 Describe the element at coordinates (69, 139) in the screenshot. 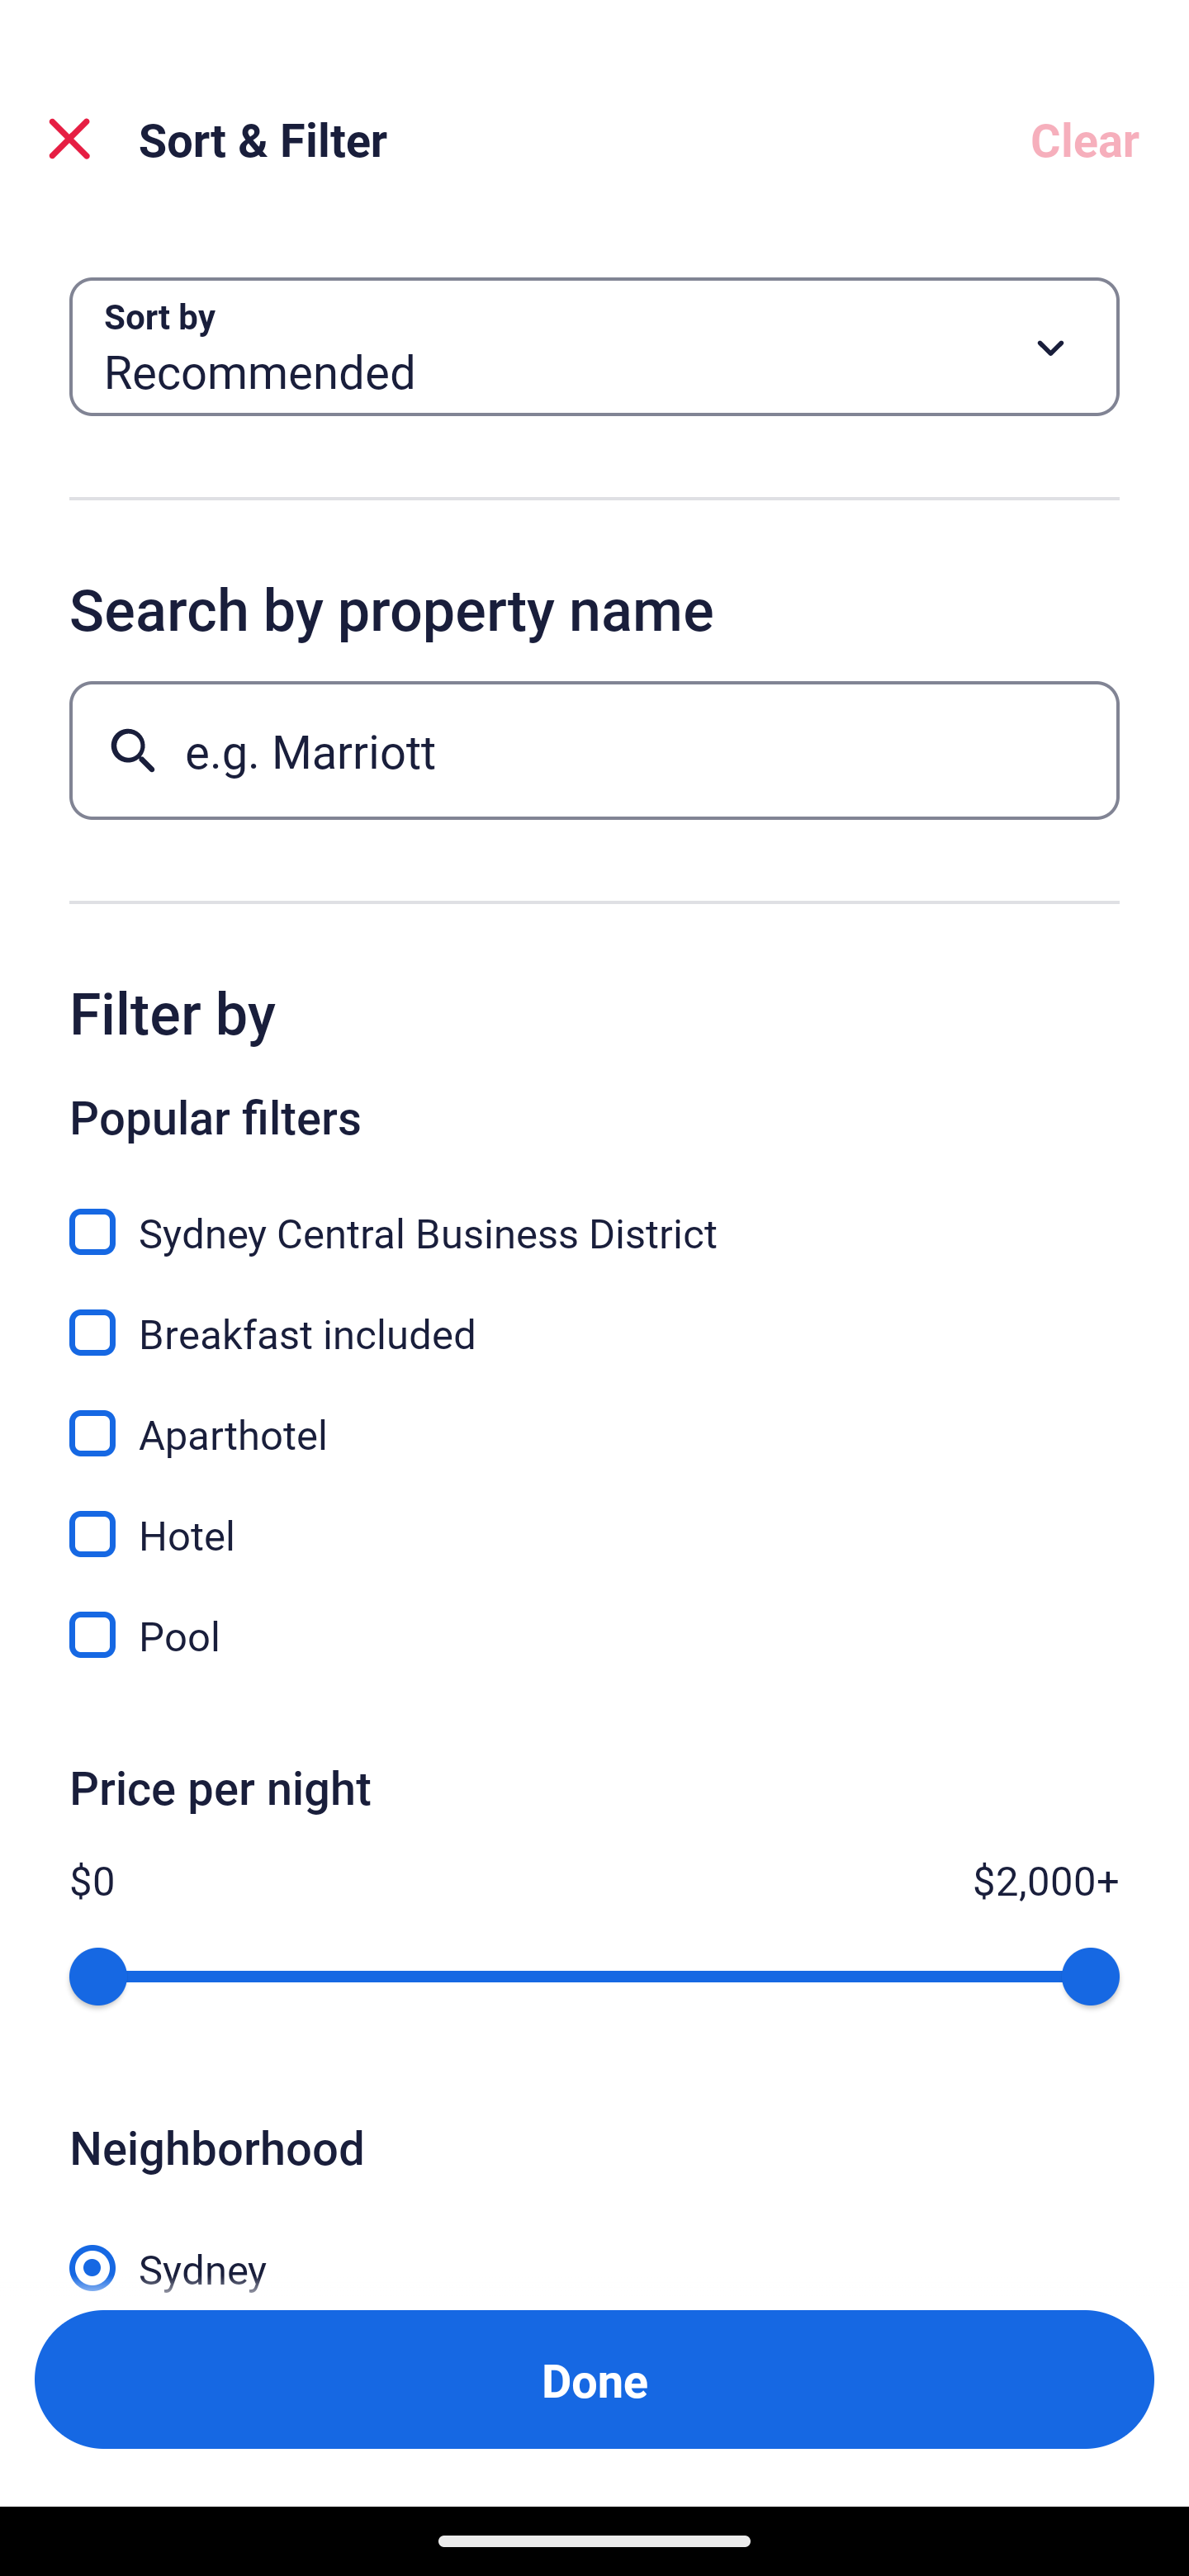

I see `Close Sort and Filter` at that location.